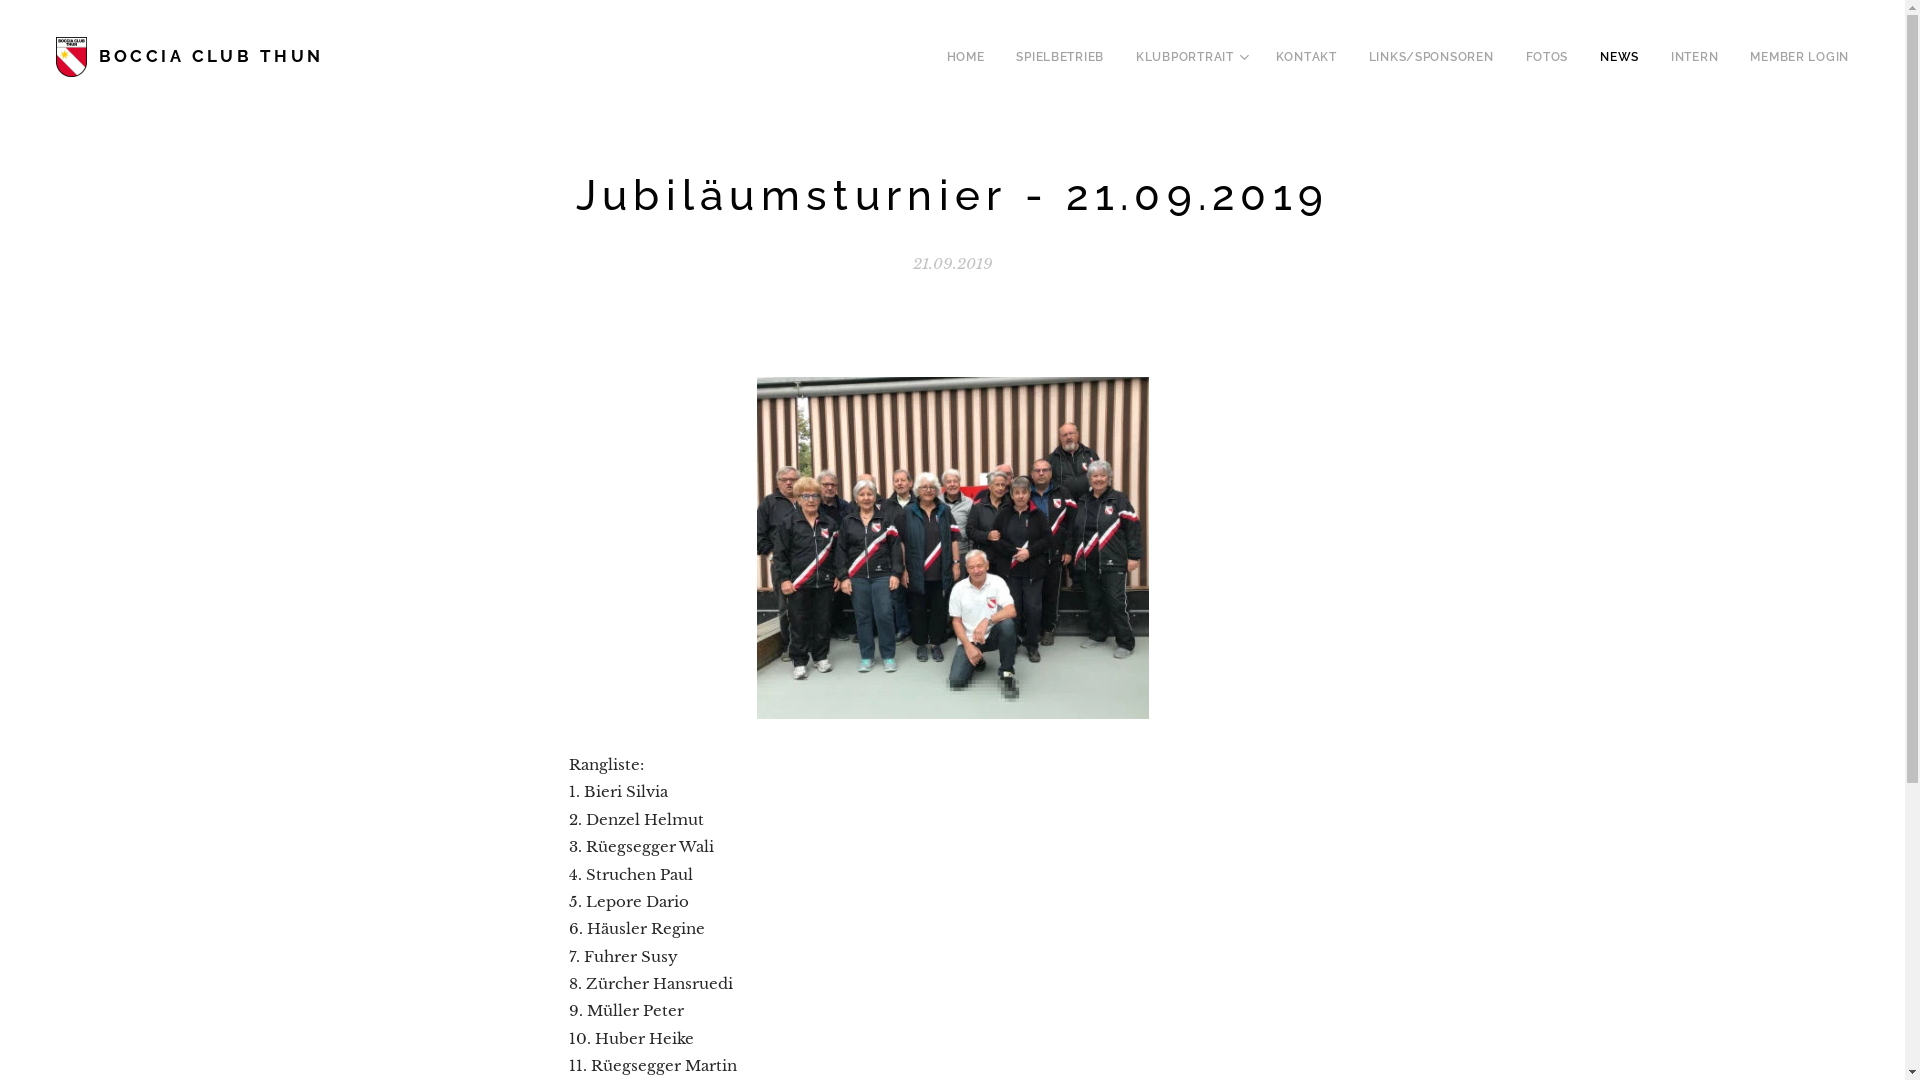  Describe the element at coordinates (1306, 57) in the screenshot. I see `KONTAKT` at that location.